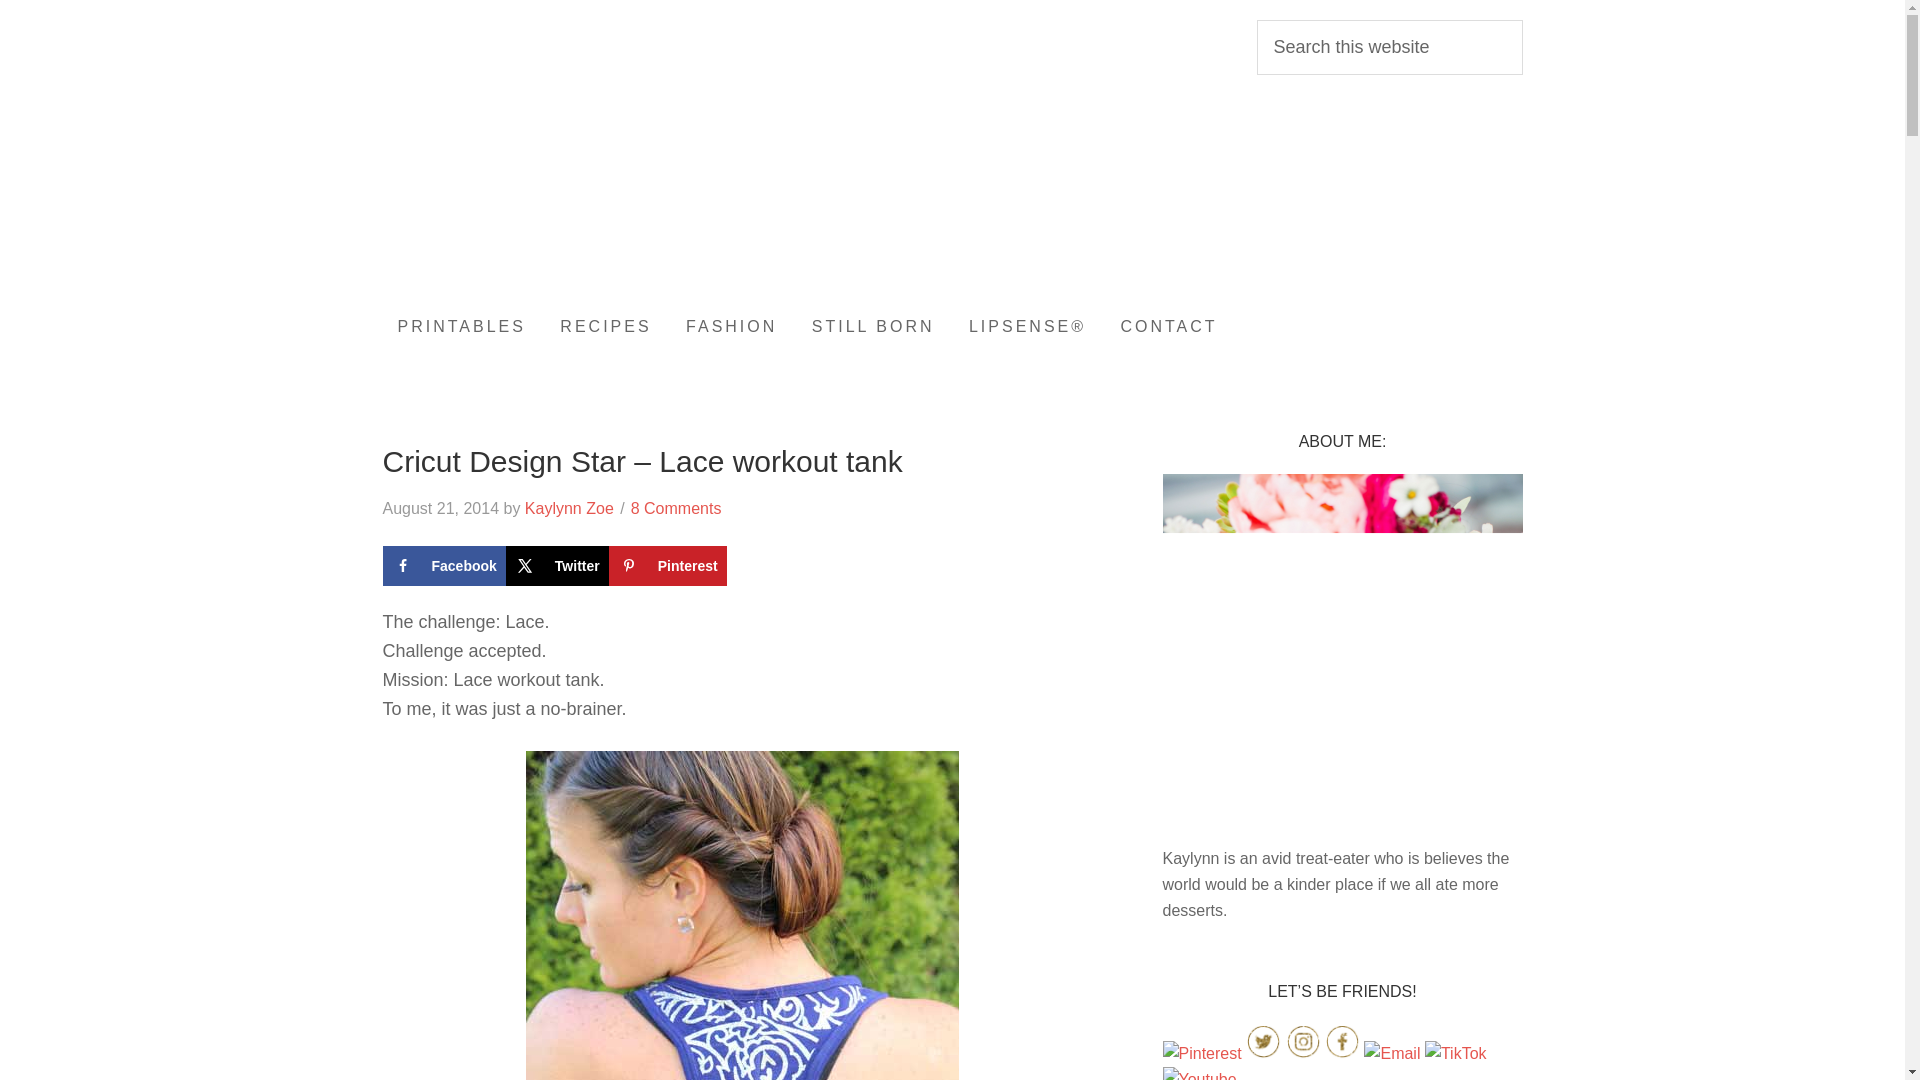  Describe the element at coordinates (1342, 1053) in the screenshot. I see `Facebook` at that location.